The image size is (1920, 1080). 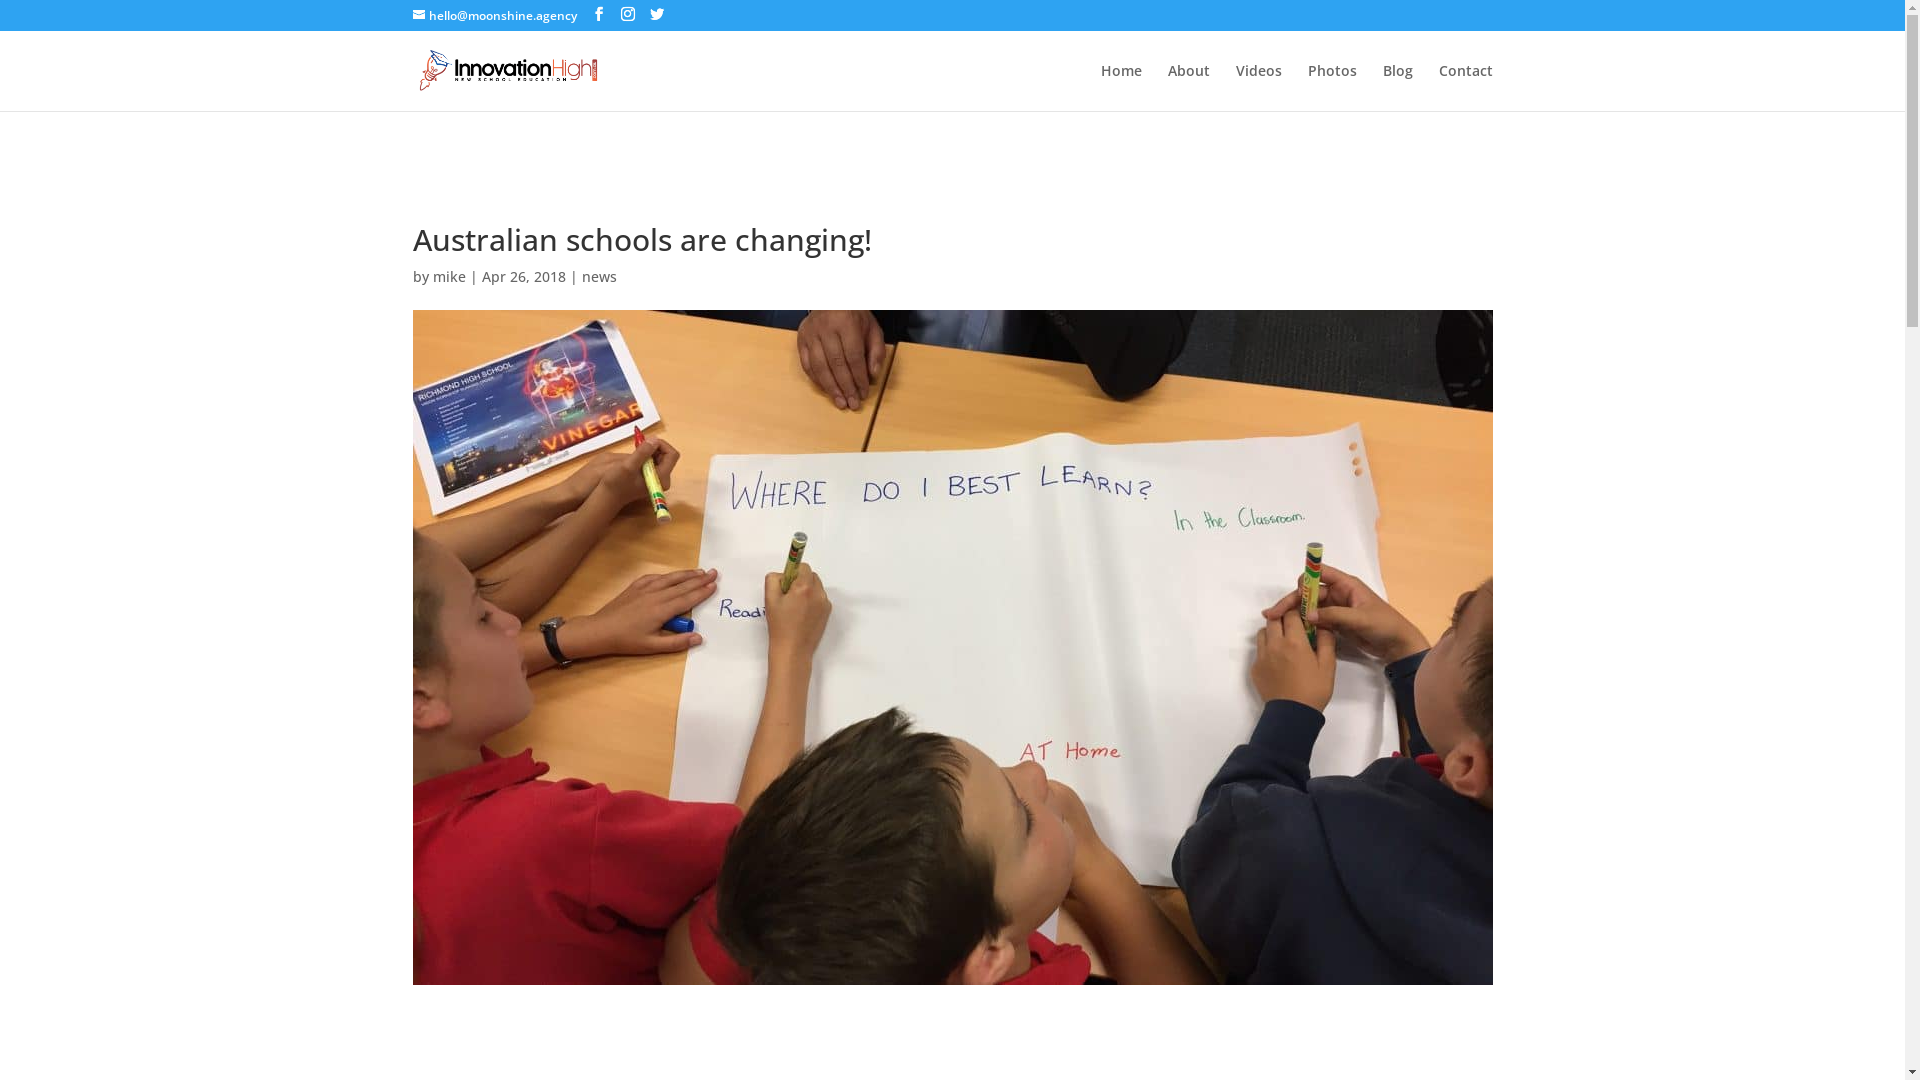 What do you see at coordinates (1397, 88) in the screenshot?
I see `Blog` at bounding box center [1397, 88].